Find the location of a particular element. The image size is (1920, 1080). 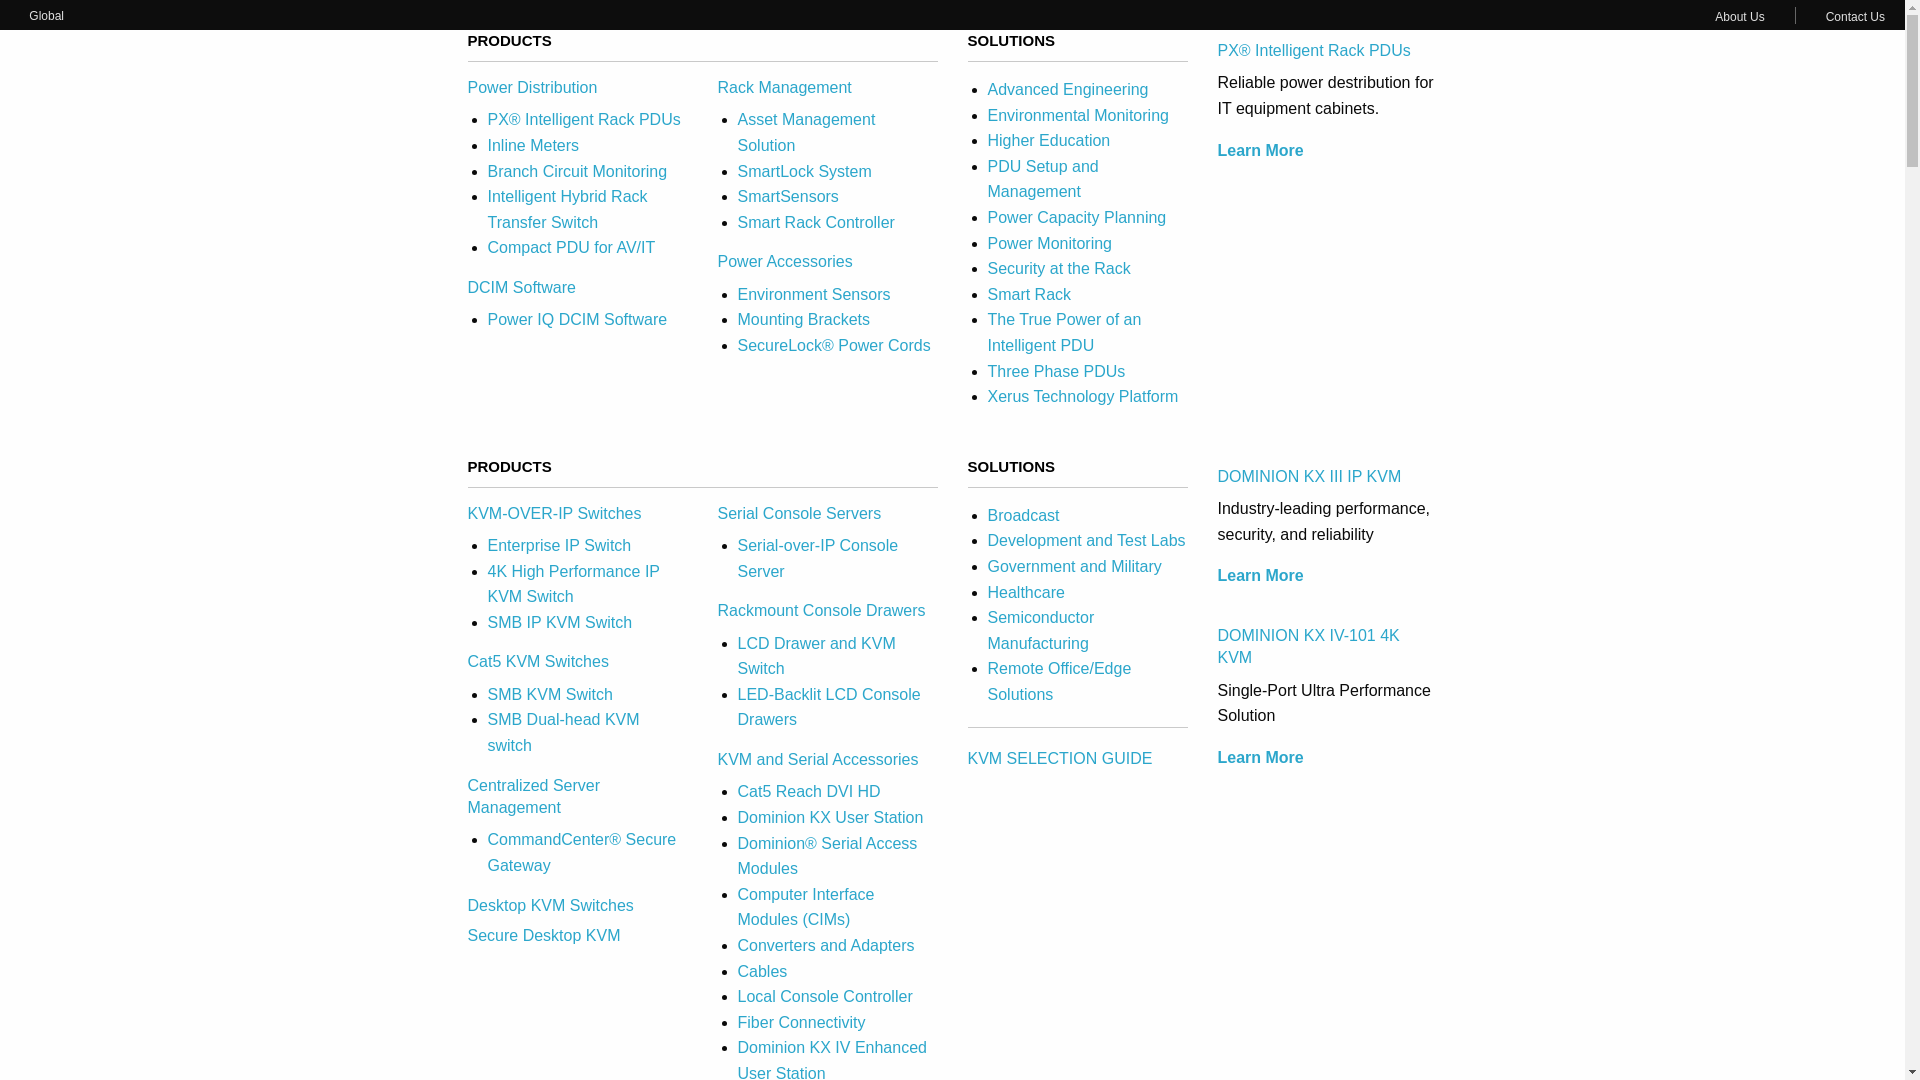

Power Distribution is located at coordinates (532, 87).